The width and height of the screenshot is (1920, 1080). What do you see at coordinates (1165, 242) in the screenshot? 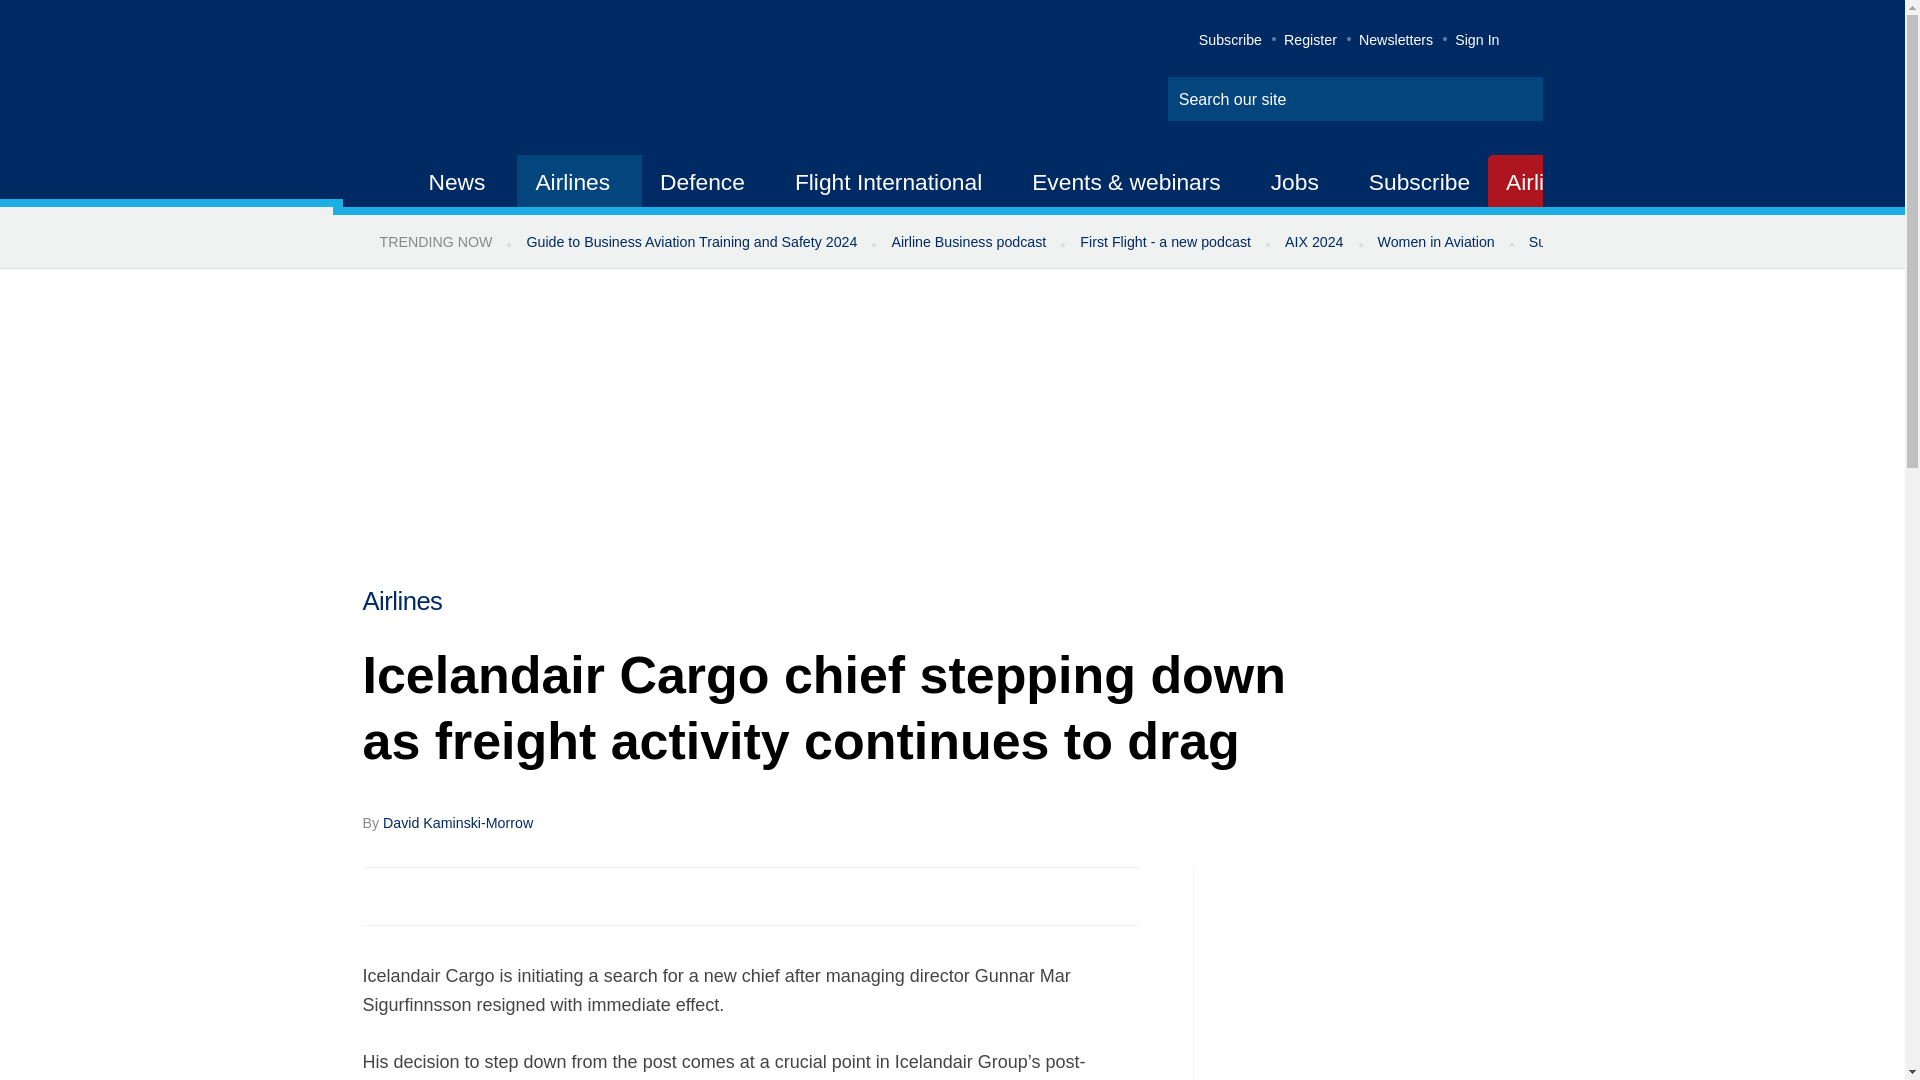
I see `First Flight - a new podcast` at bounding box center [1165, 242].